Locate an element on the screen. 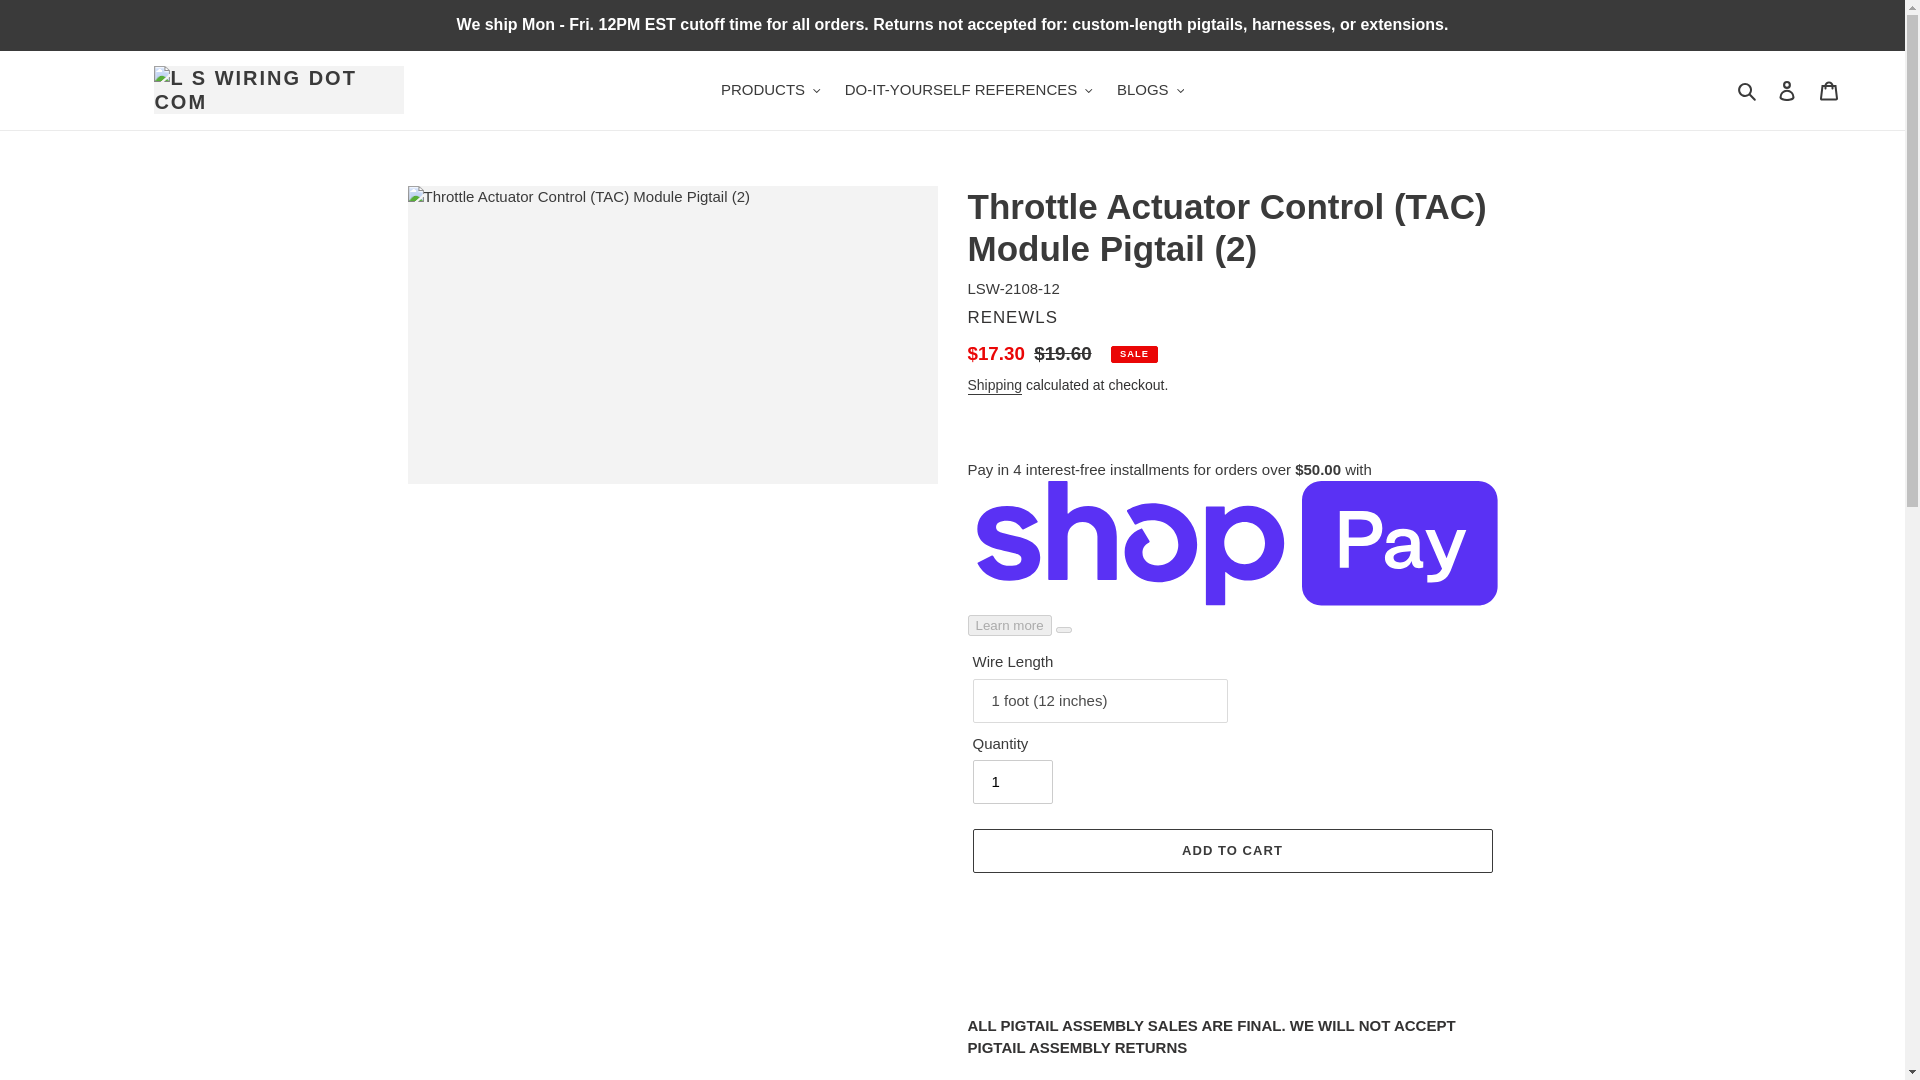 This screenshot has width=1920, height=1080. BLOGS is located at coordinates (1150, 90).